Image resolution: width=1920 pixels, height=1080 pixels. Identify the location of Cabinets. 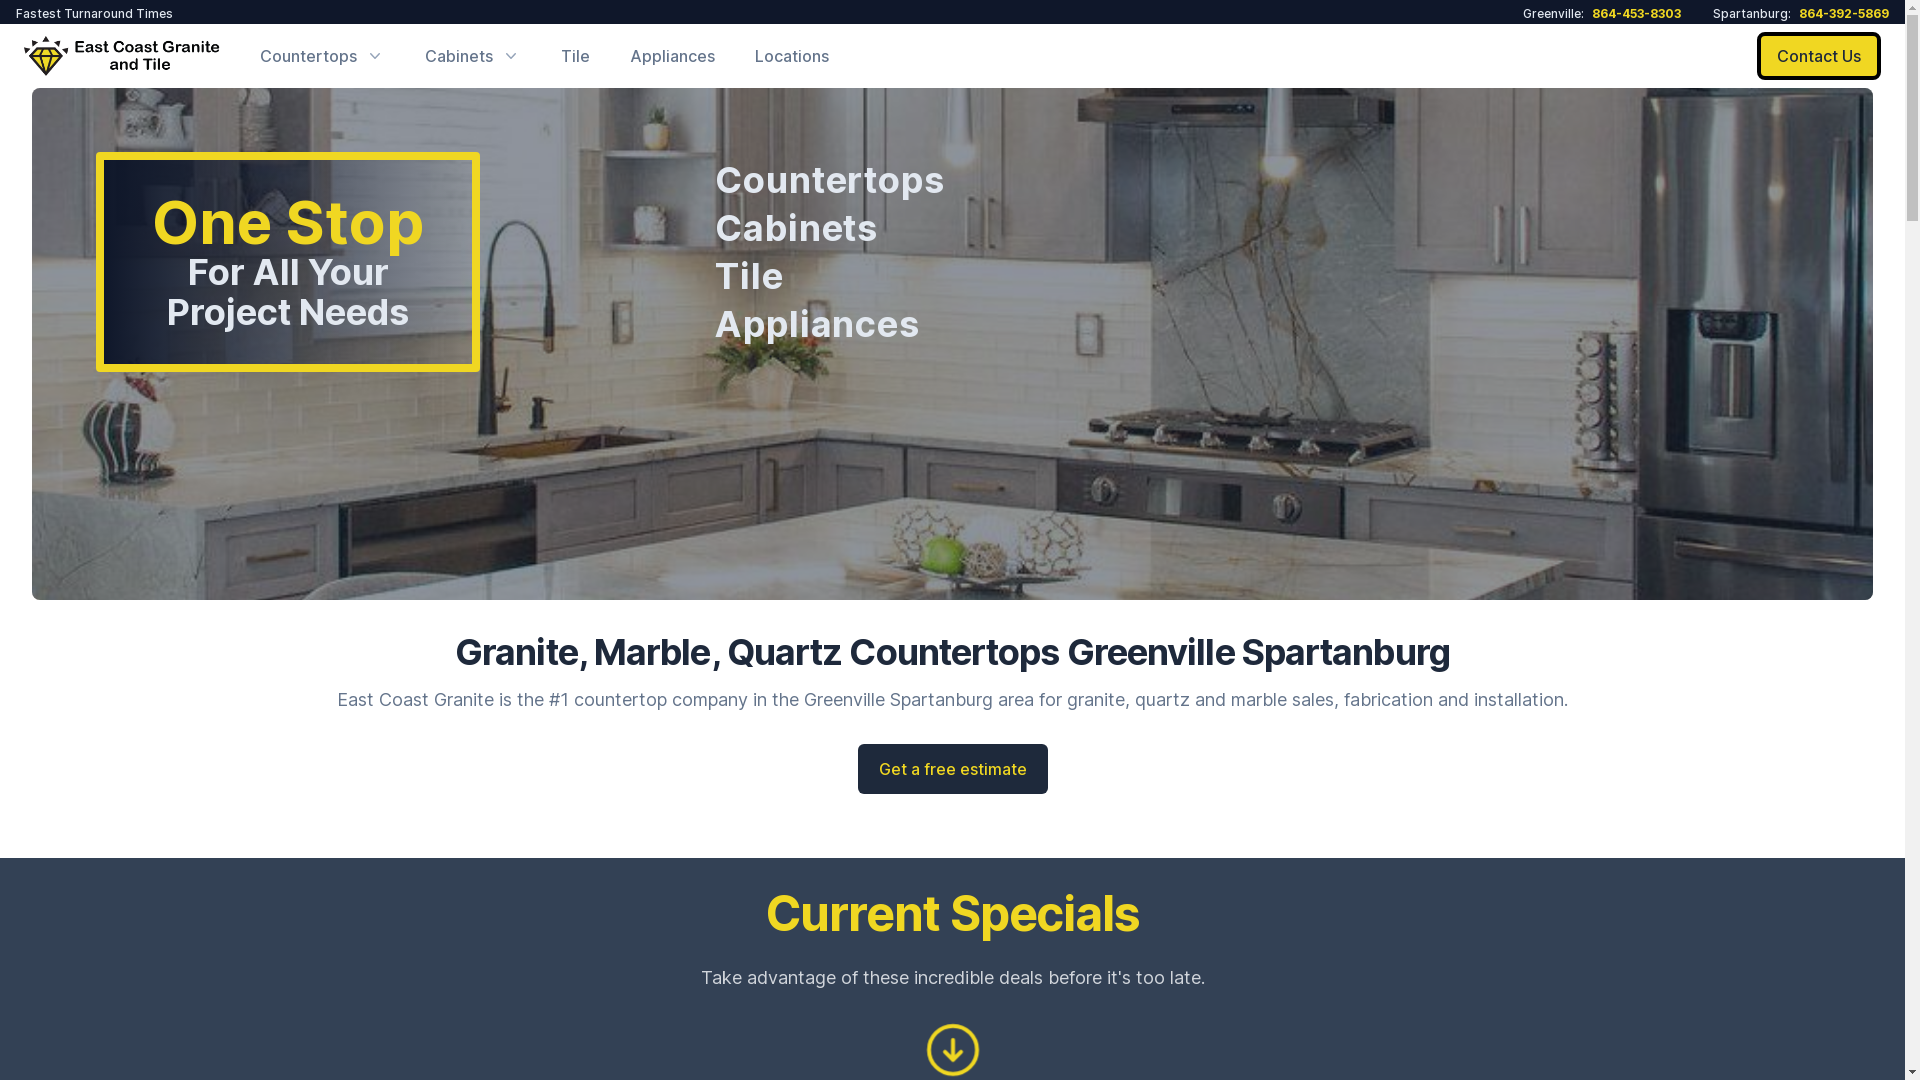
(976, 228).